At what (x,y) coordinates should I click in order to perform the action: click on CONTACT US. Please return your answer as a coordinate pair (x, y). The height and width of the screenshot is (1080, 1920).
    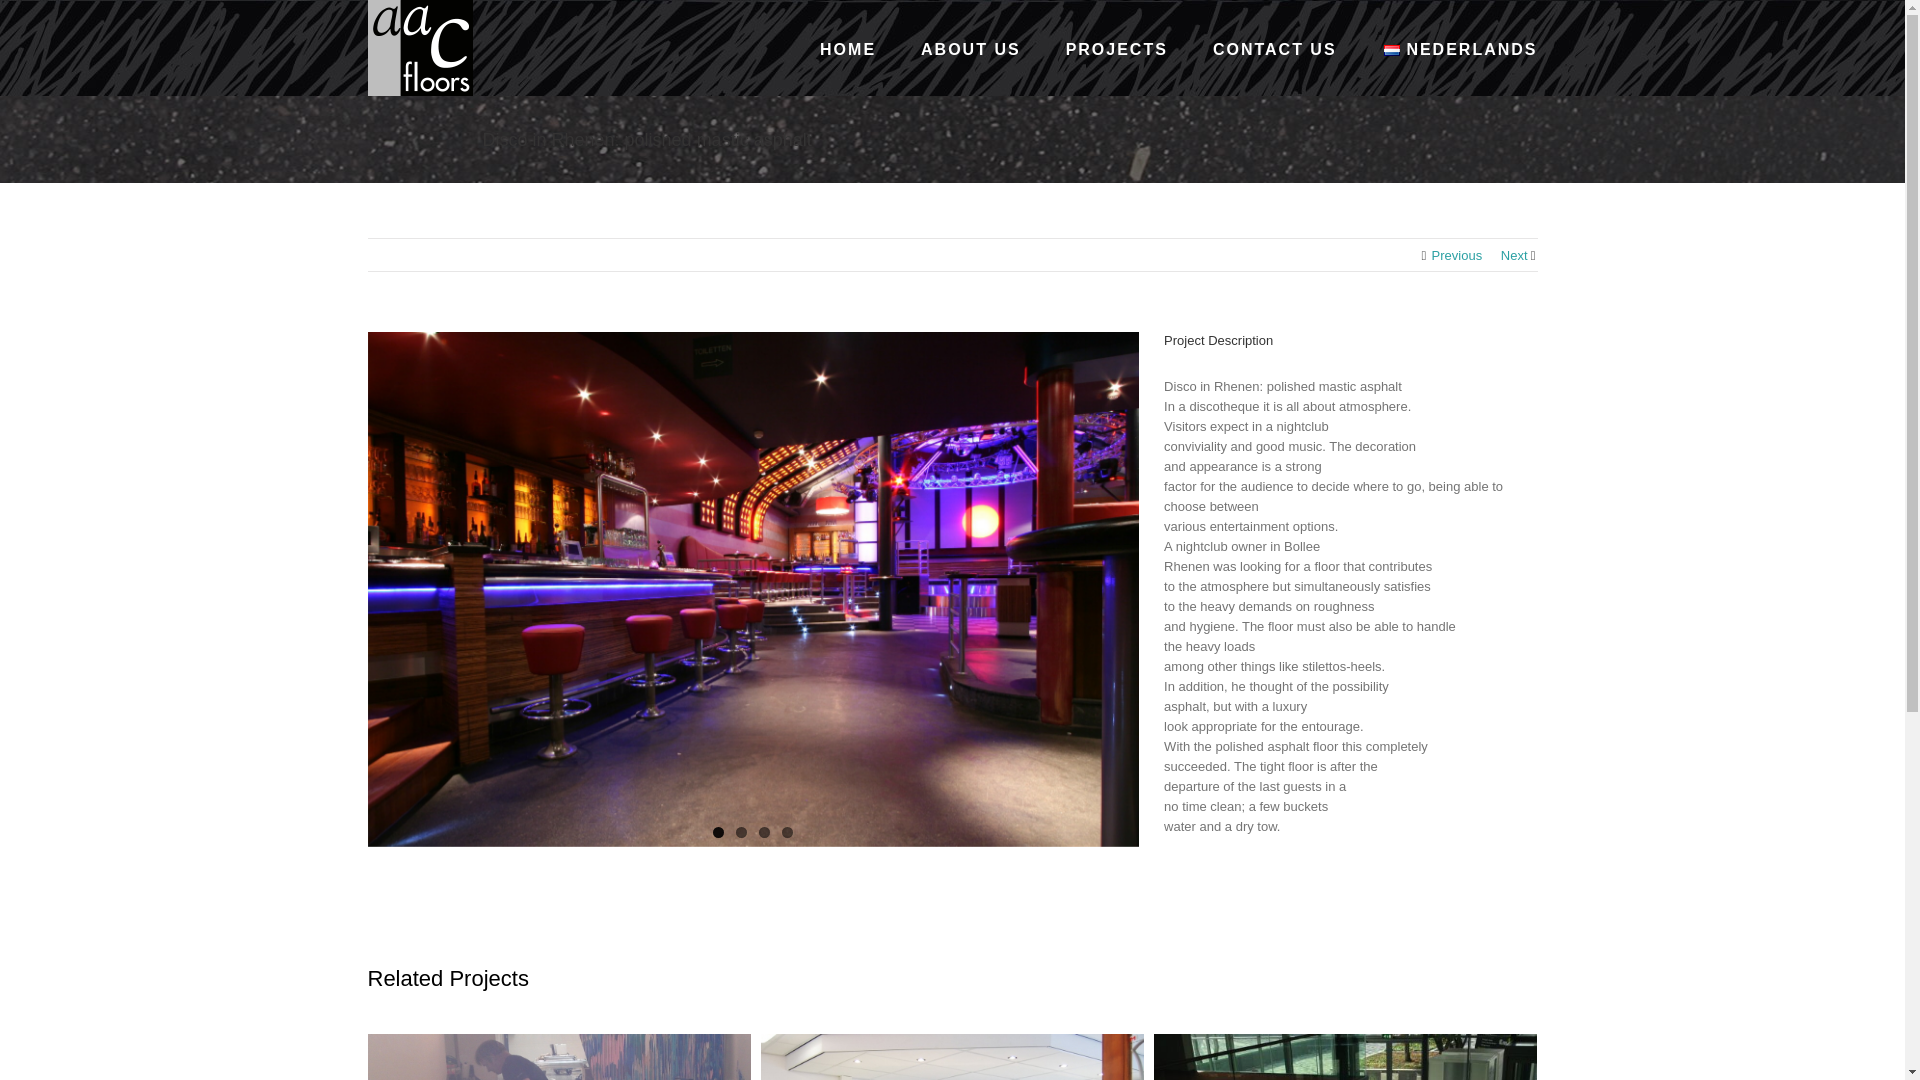
    Looking at the image, I should click on (1274, 48).